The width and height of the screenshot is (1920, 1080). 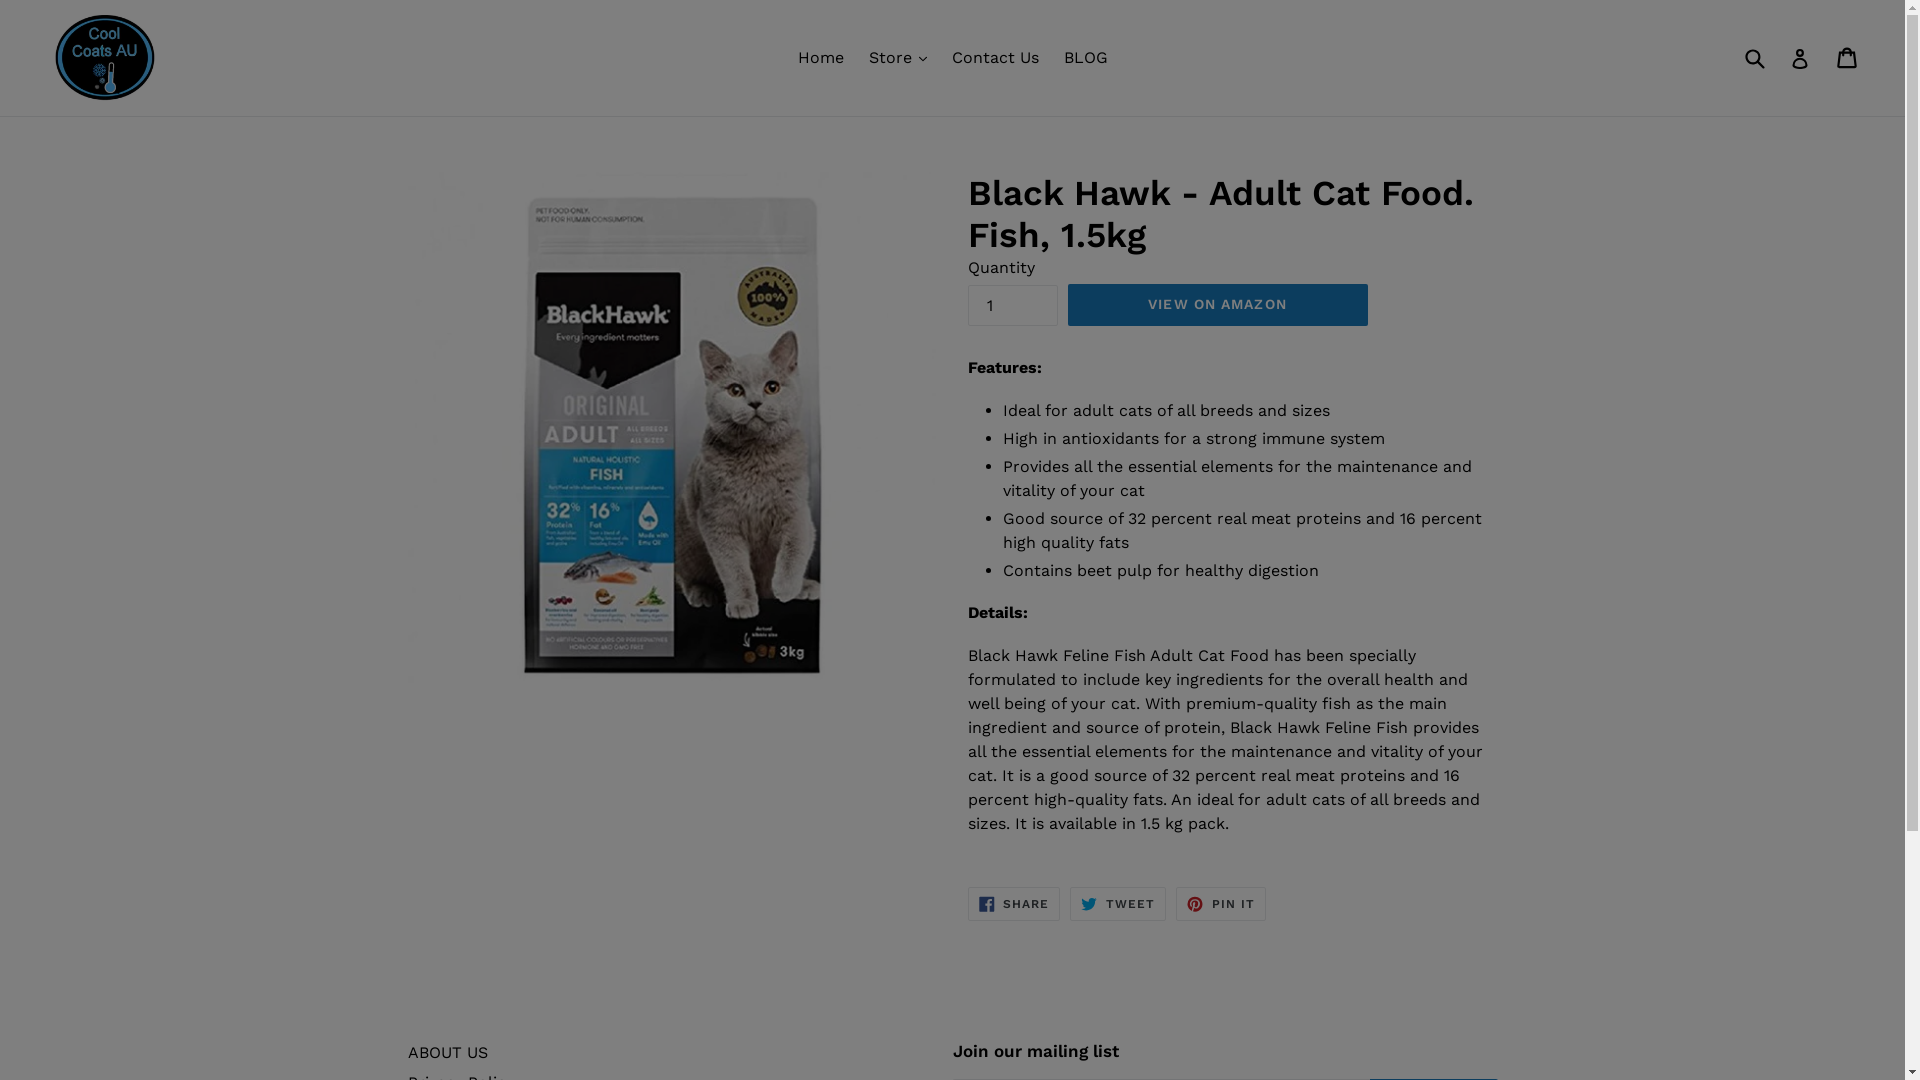 What do you see at coordinates (821, 58) in the screenshot?
I see `Home` at bounding box center [821, 58].